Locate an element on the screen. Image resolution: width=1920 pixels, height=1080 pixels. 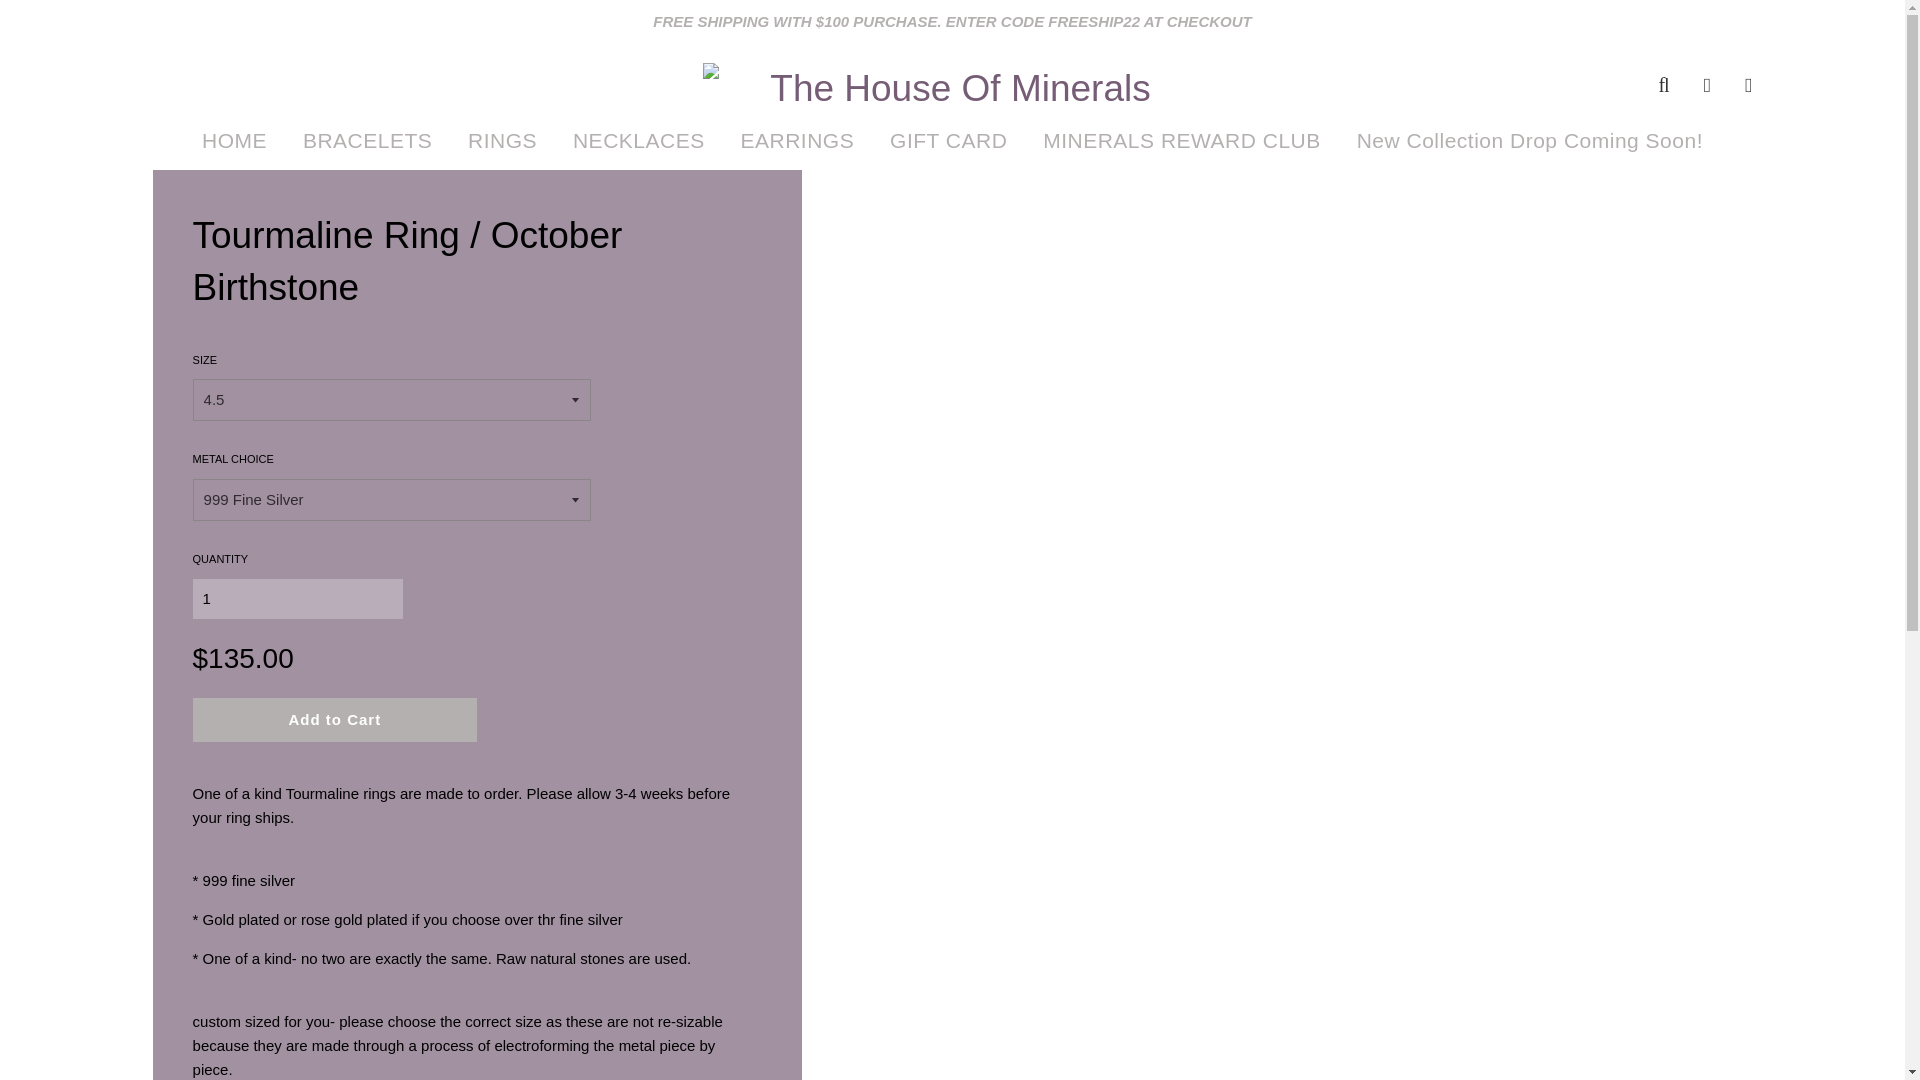
Log in is located at coordinates (1707, 84).